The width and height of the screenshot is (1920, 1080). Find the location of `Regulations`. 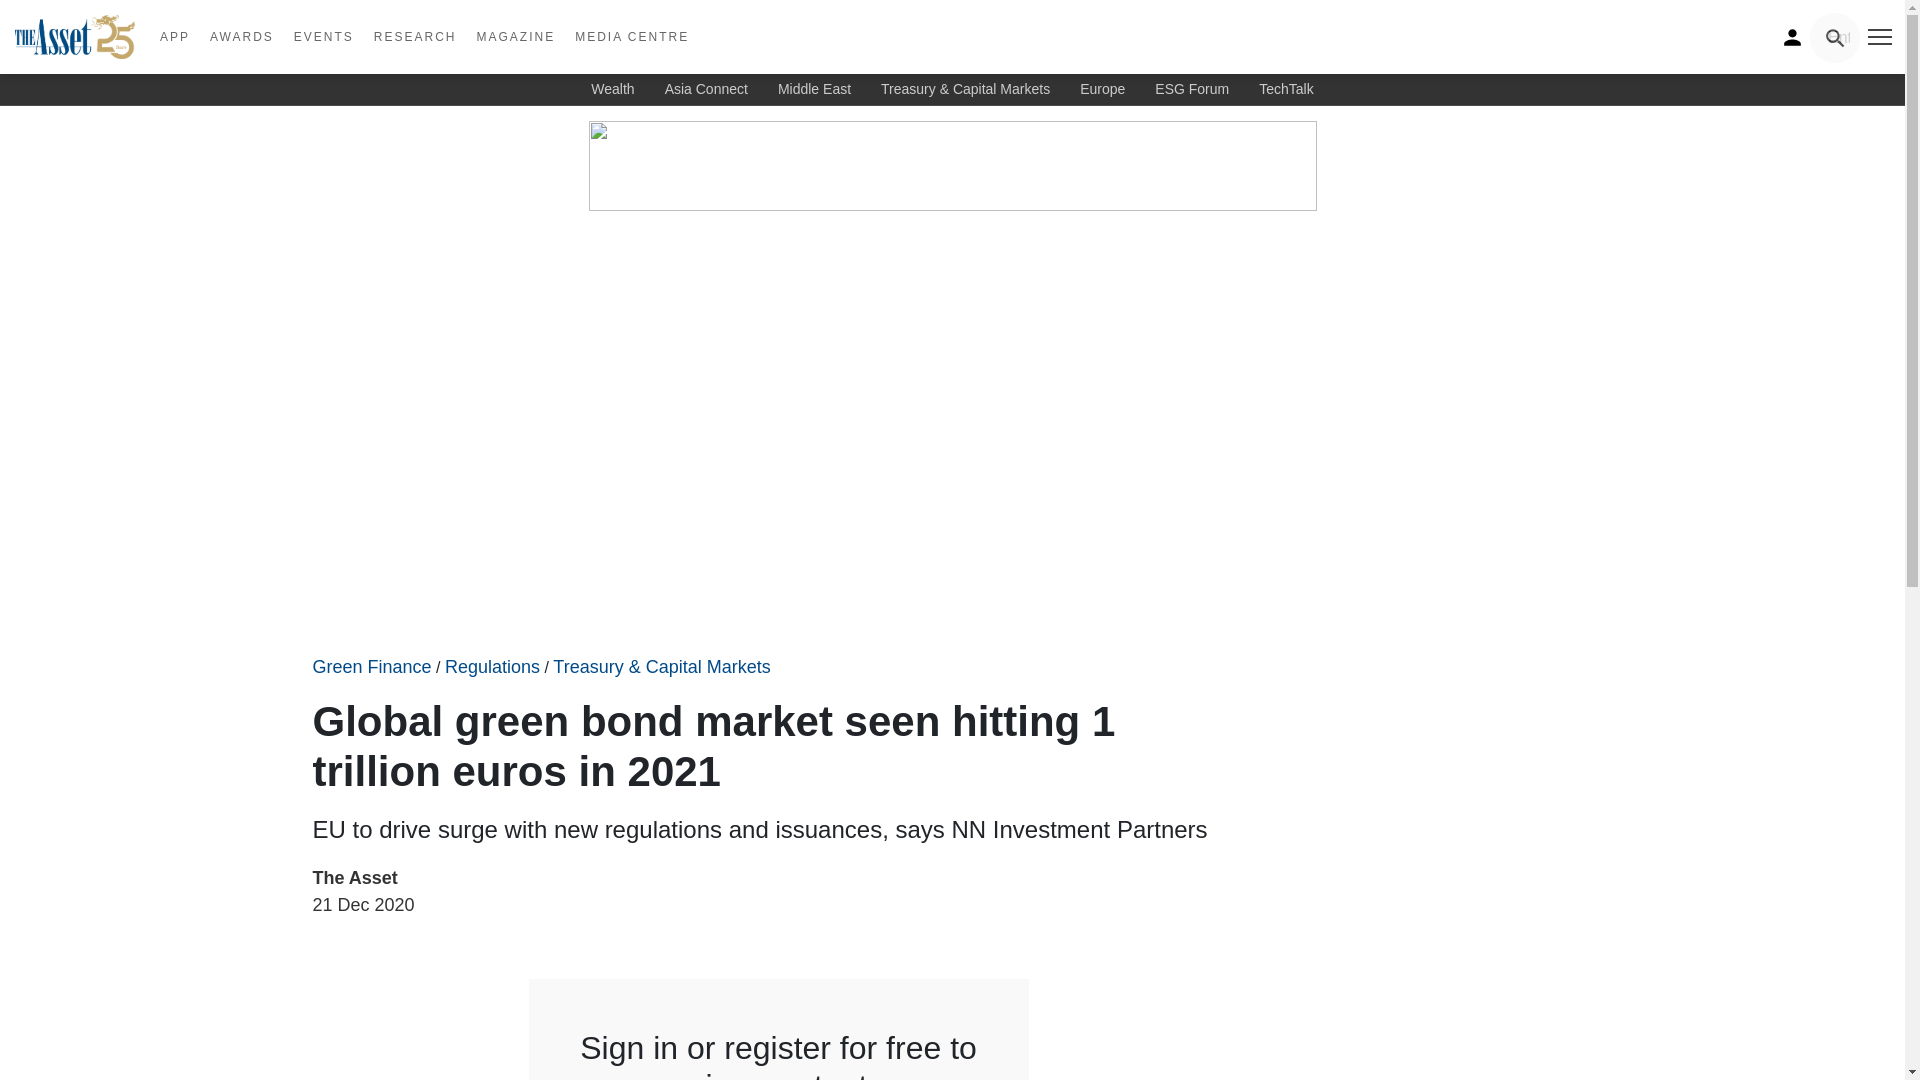

Regulations is located at coordinates (492, 666).